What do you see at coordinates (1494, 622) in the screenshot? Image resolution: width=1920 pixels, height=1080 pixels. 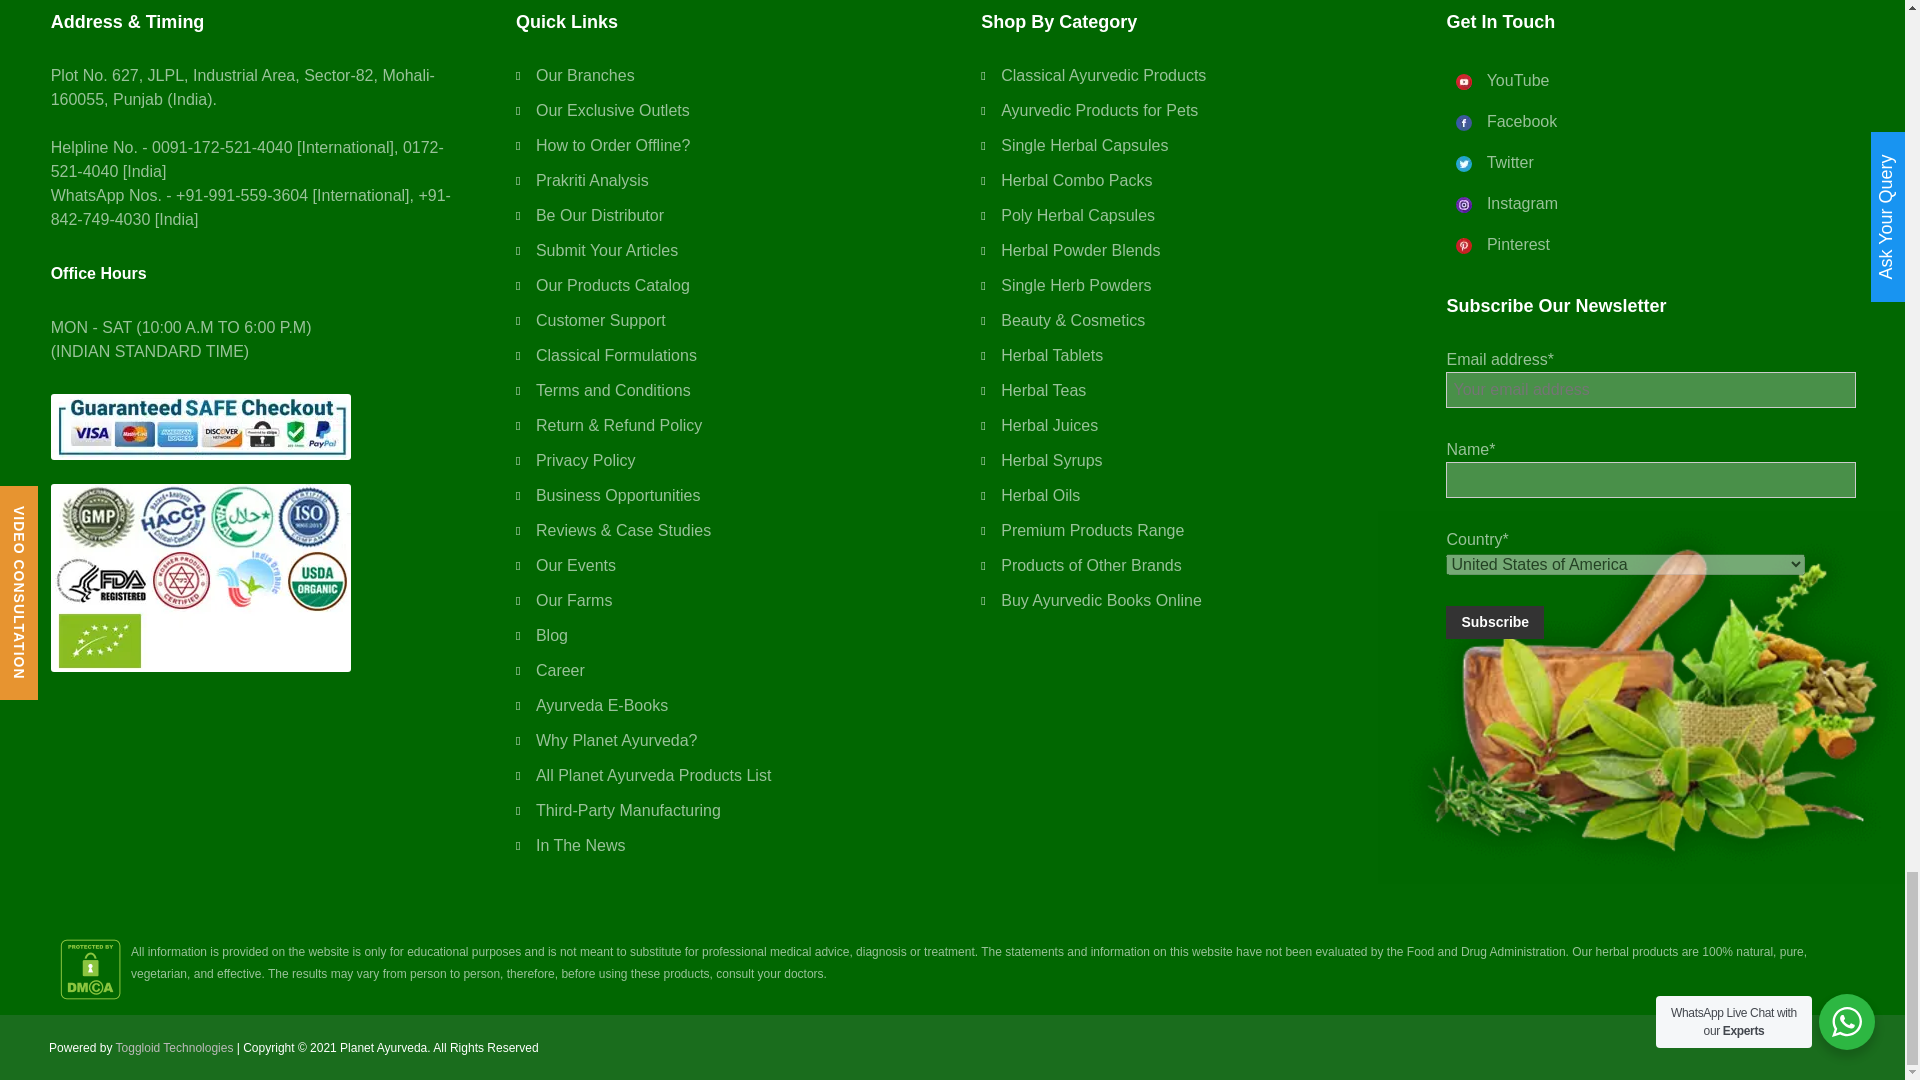 I see `Subscribe` at bounding box center [1494, 622].